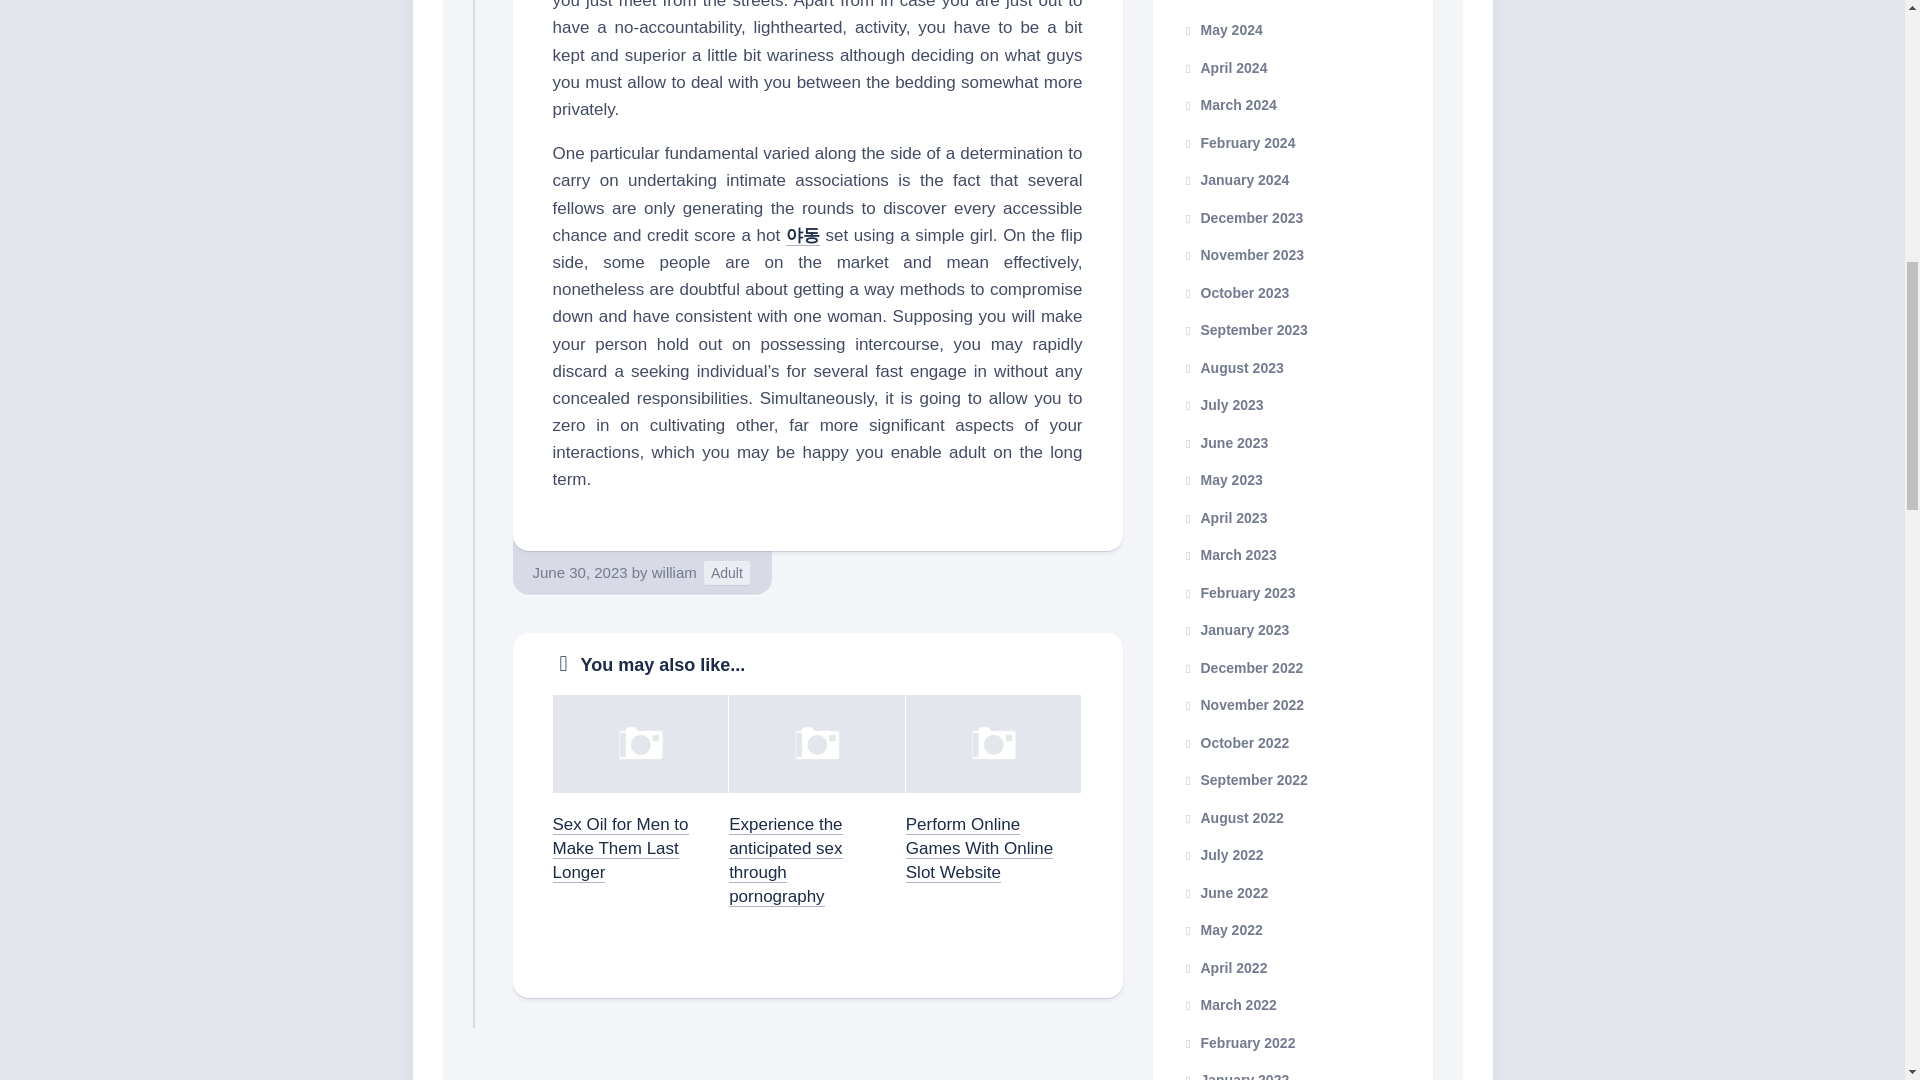  Describe the element at coordinates (1224, 442) in the screenshot. I see `June 2023` at that location.